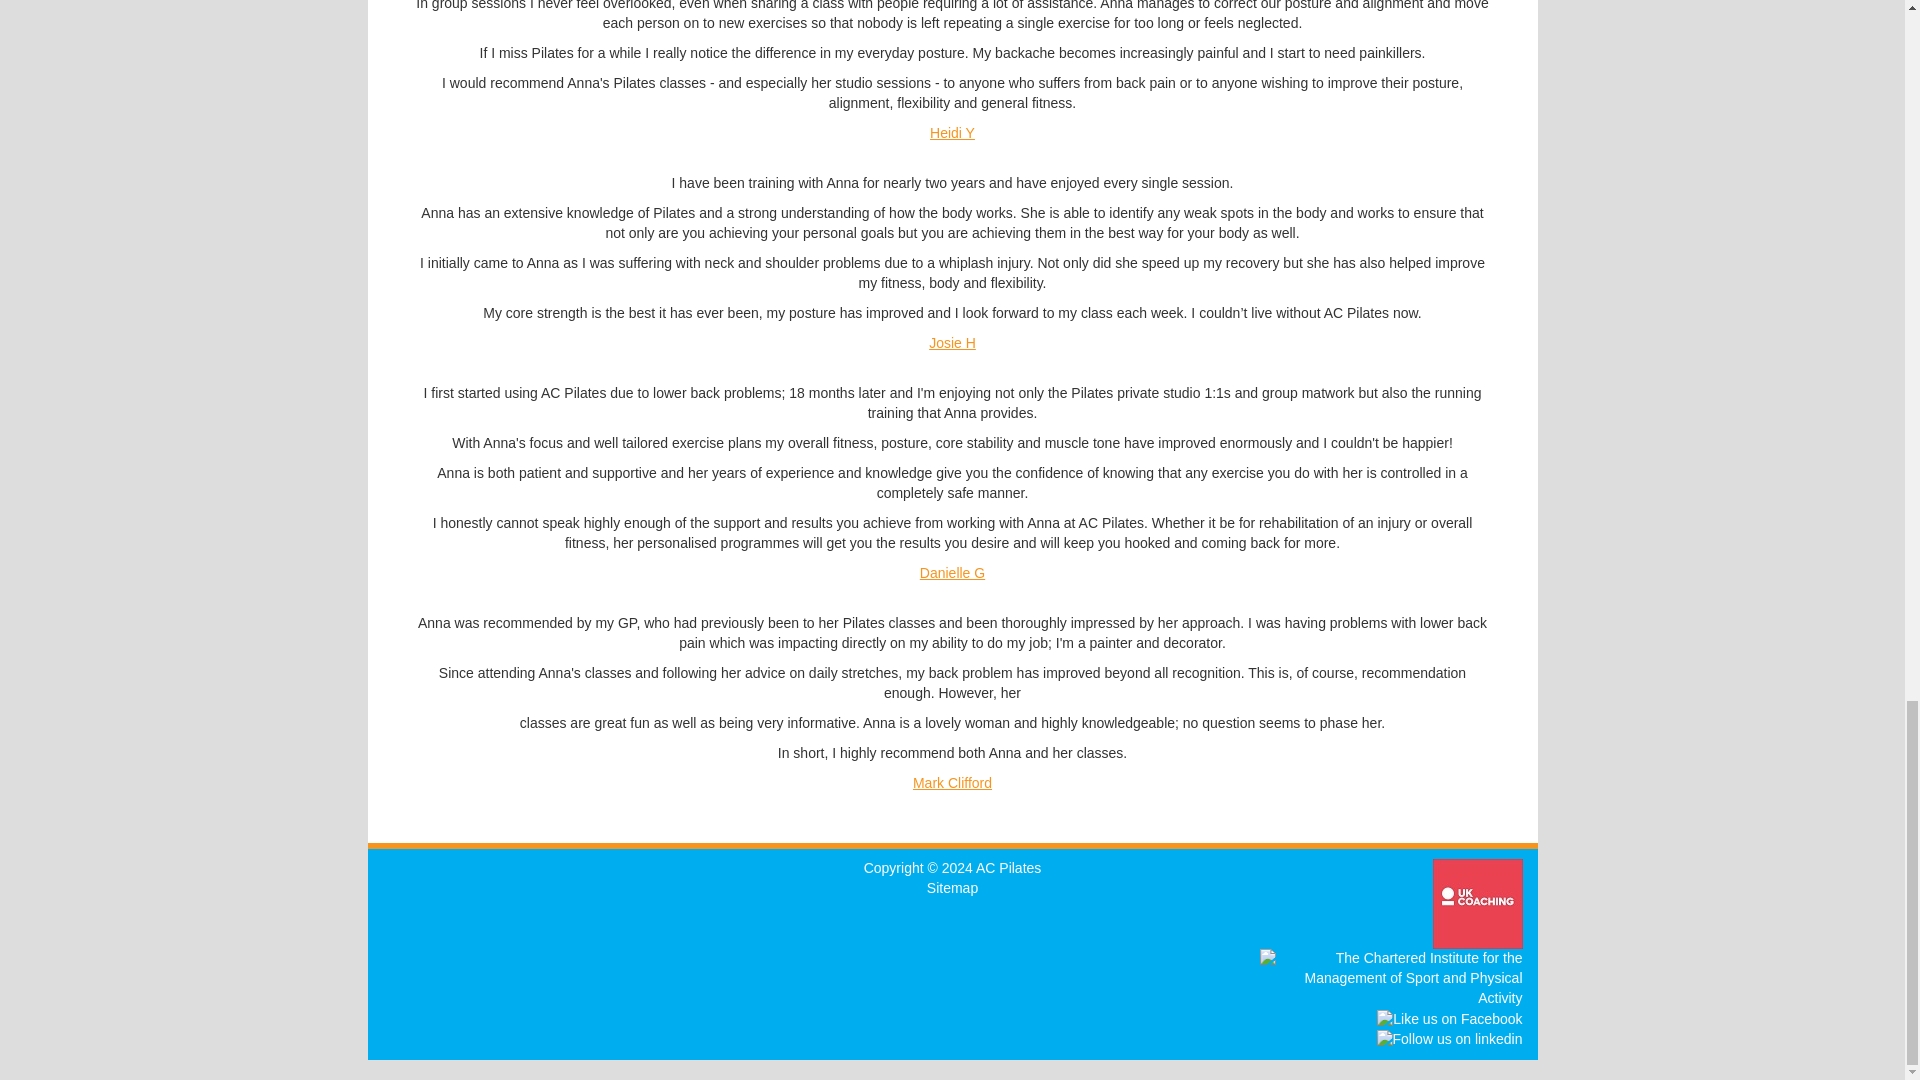  Describe the element at coordinates (1449, 1040) in the screenshot. I see `Follow us on linkedin` at that location.